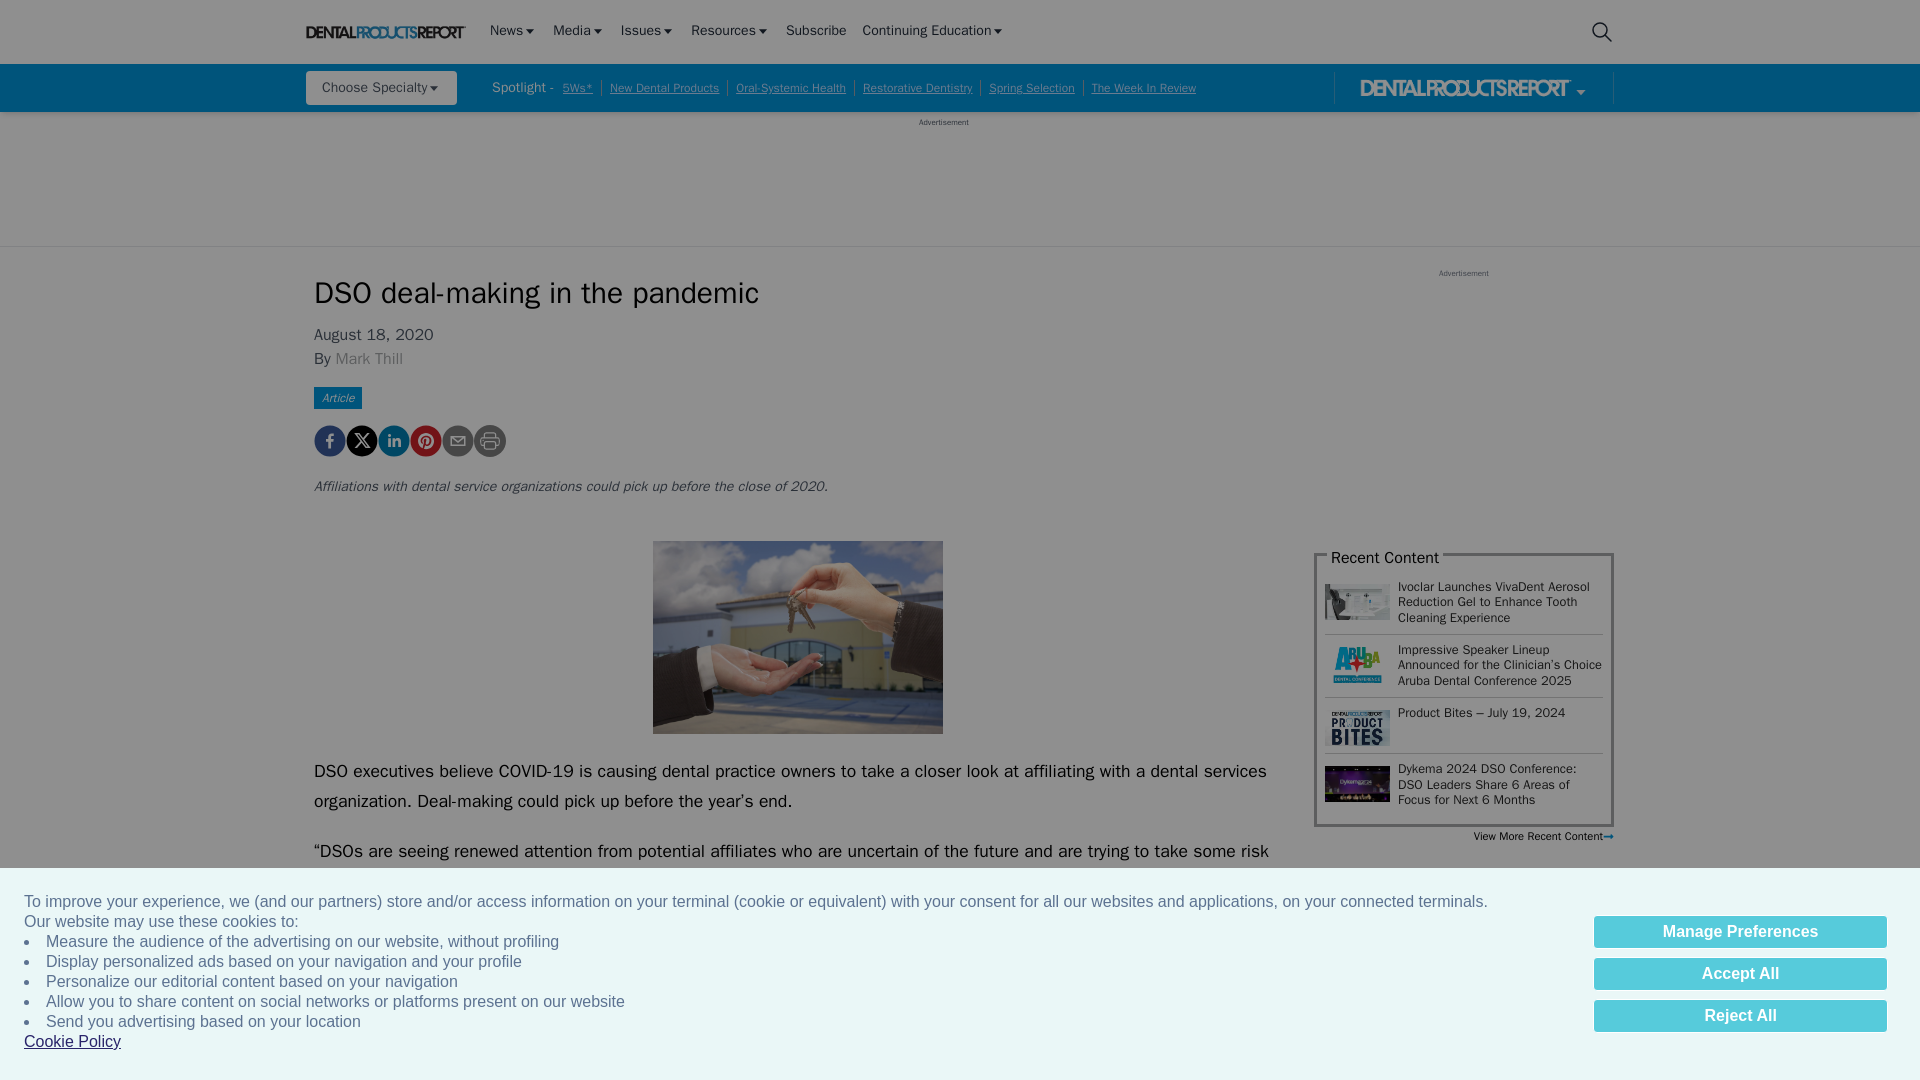  I want to click on Manage Preferences, so click(1740, 932).